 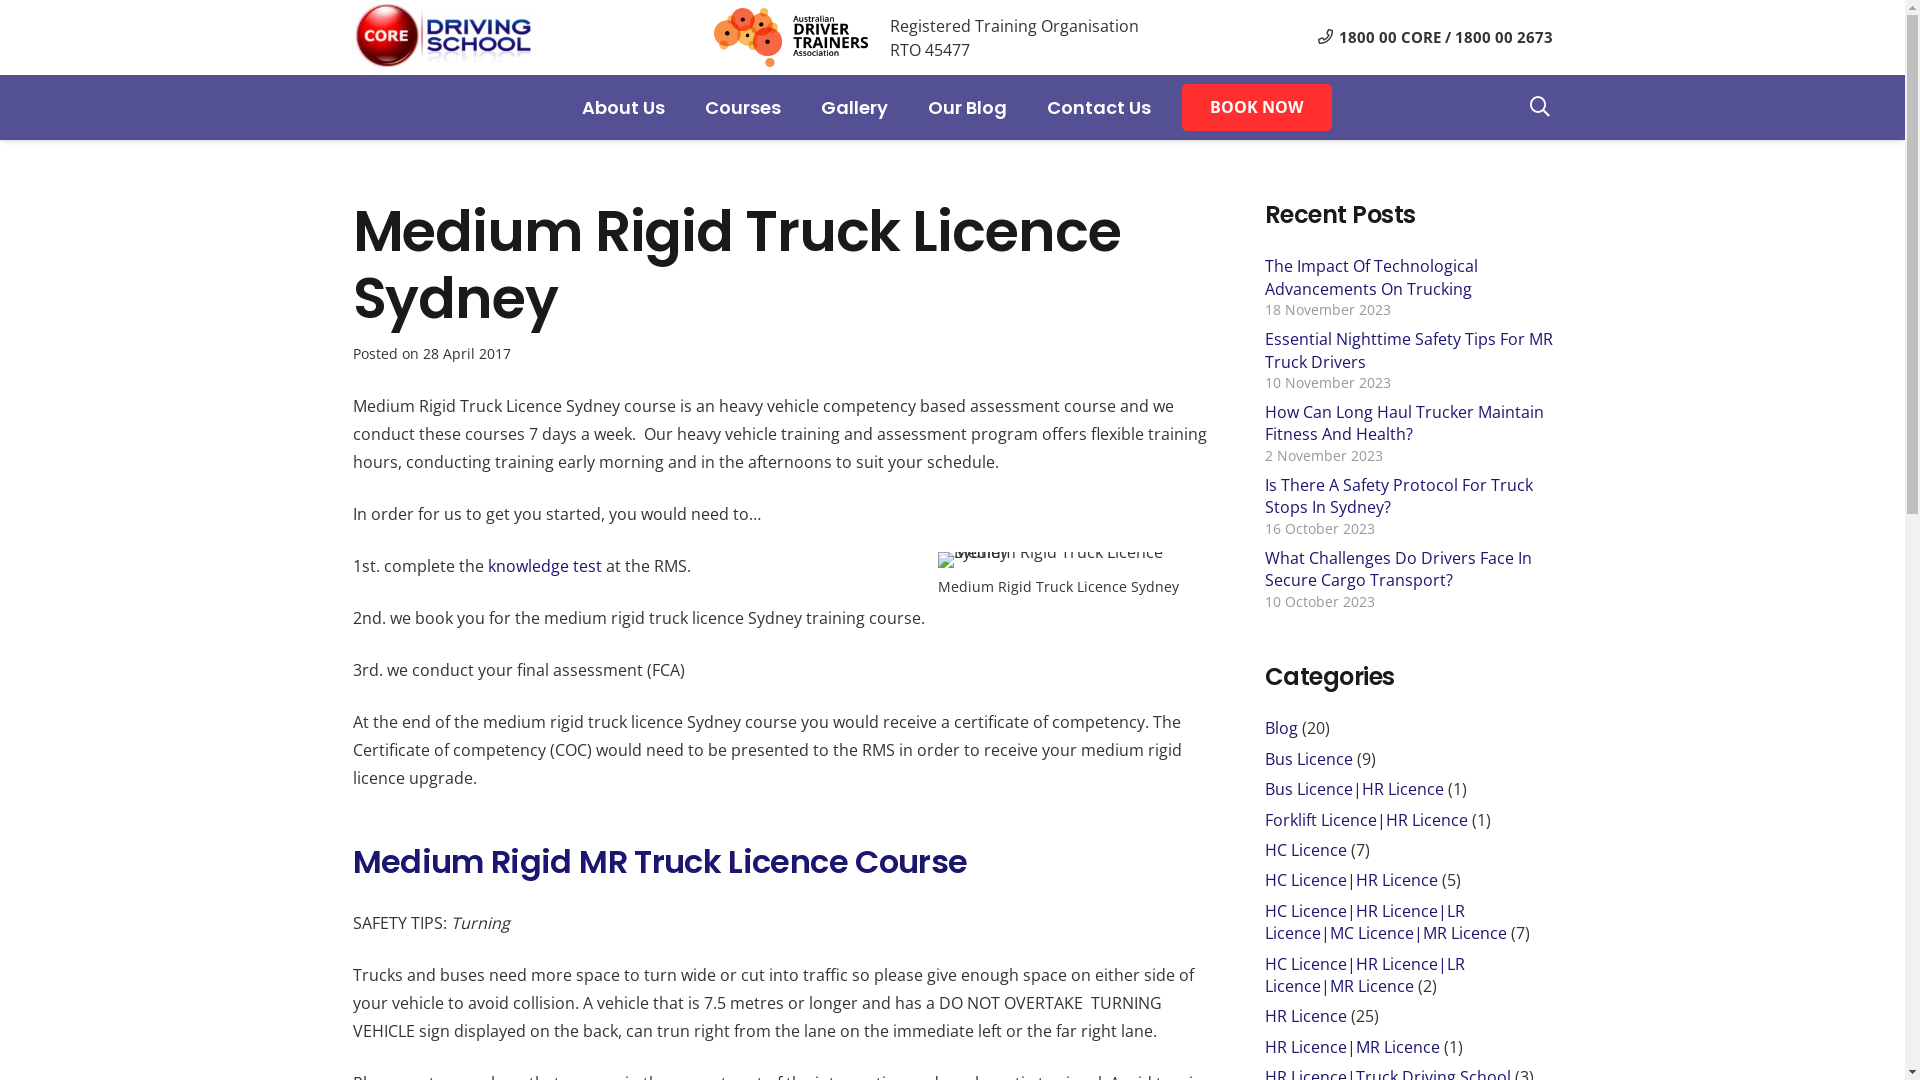 I want to click on HC Licence|HR Licence, so click(x=1350, y=880).